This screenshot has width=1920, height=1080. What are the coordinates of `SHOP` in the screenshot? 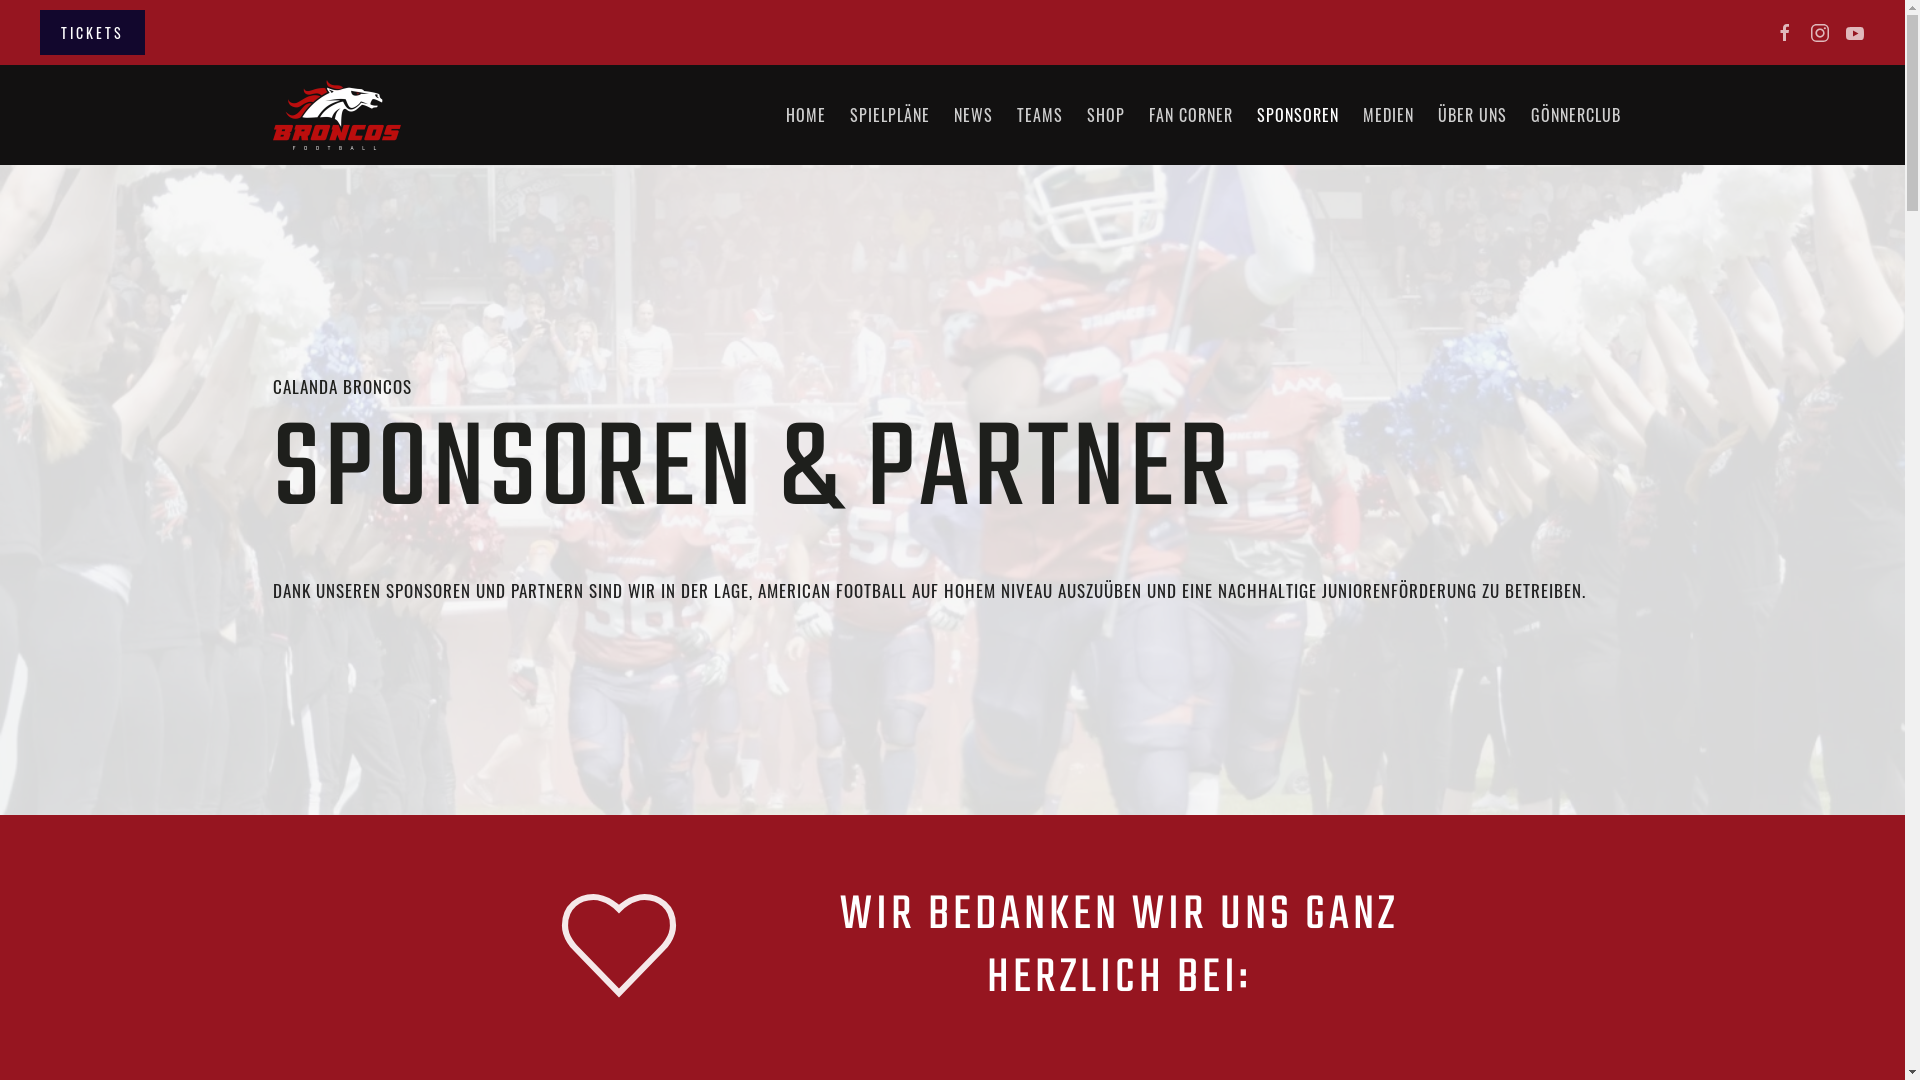 It's located at (1105, 115).